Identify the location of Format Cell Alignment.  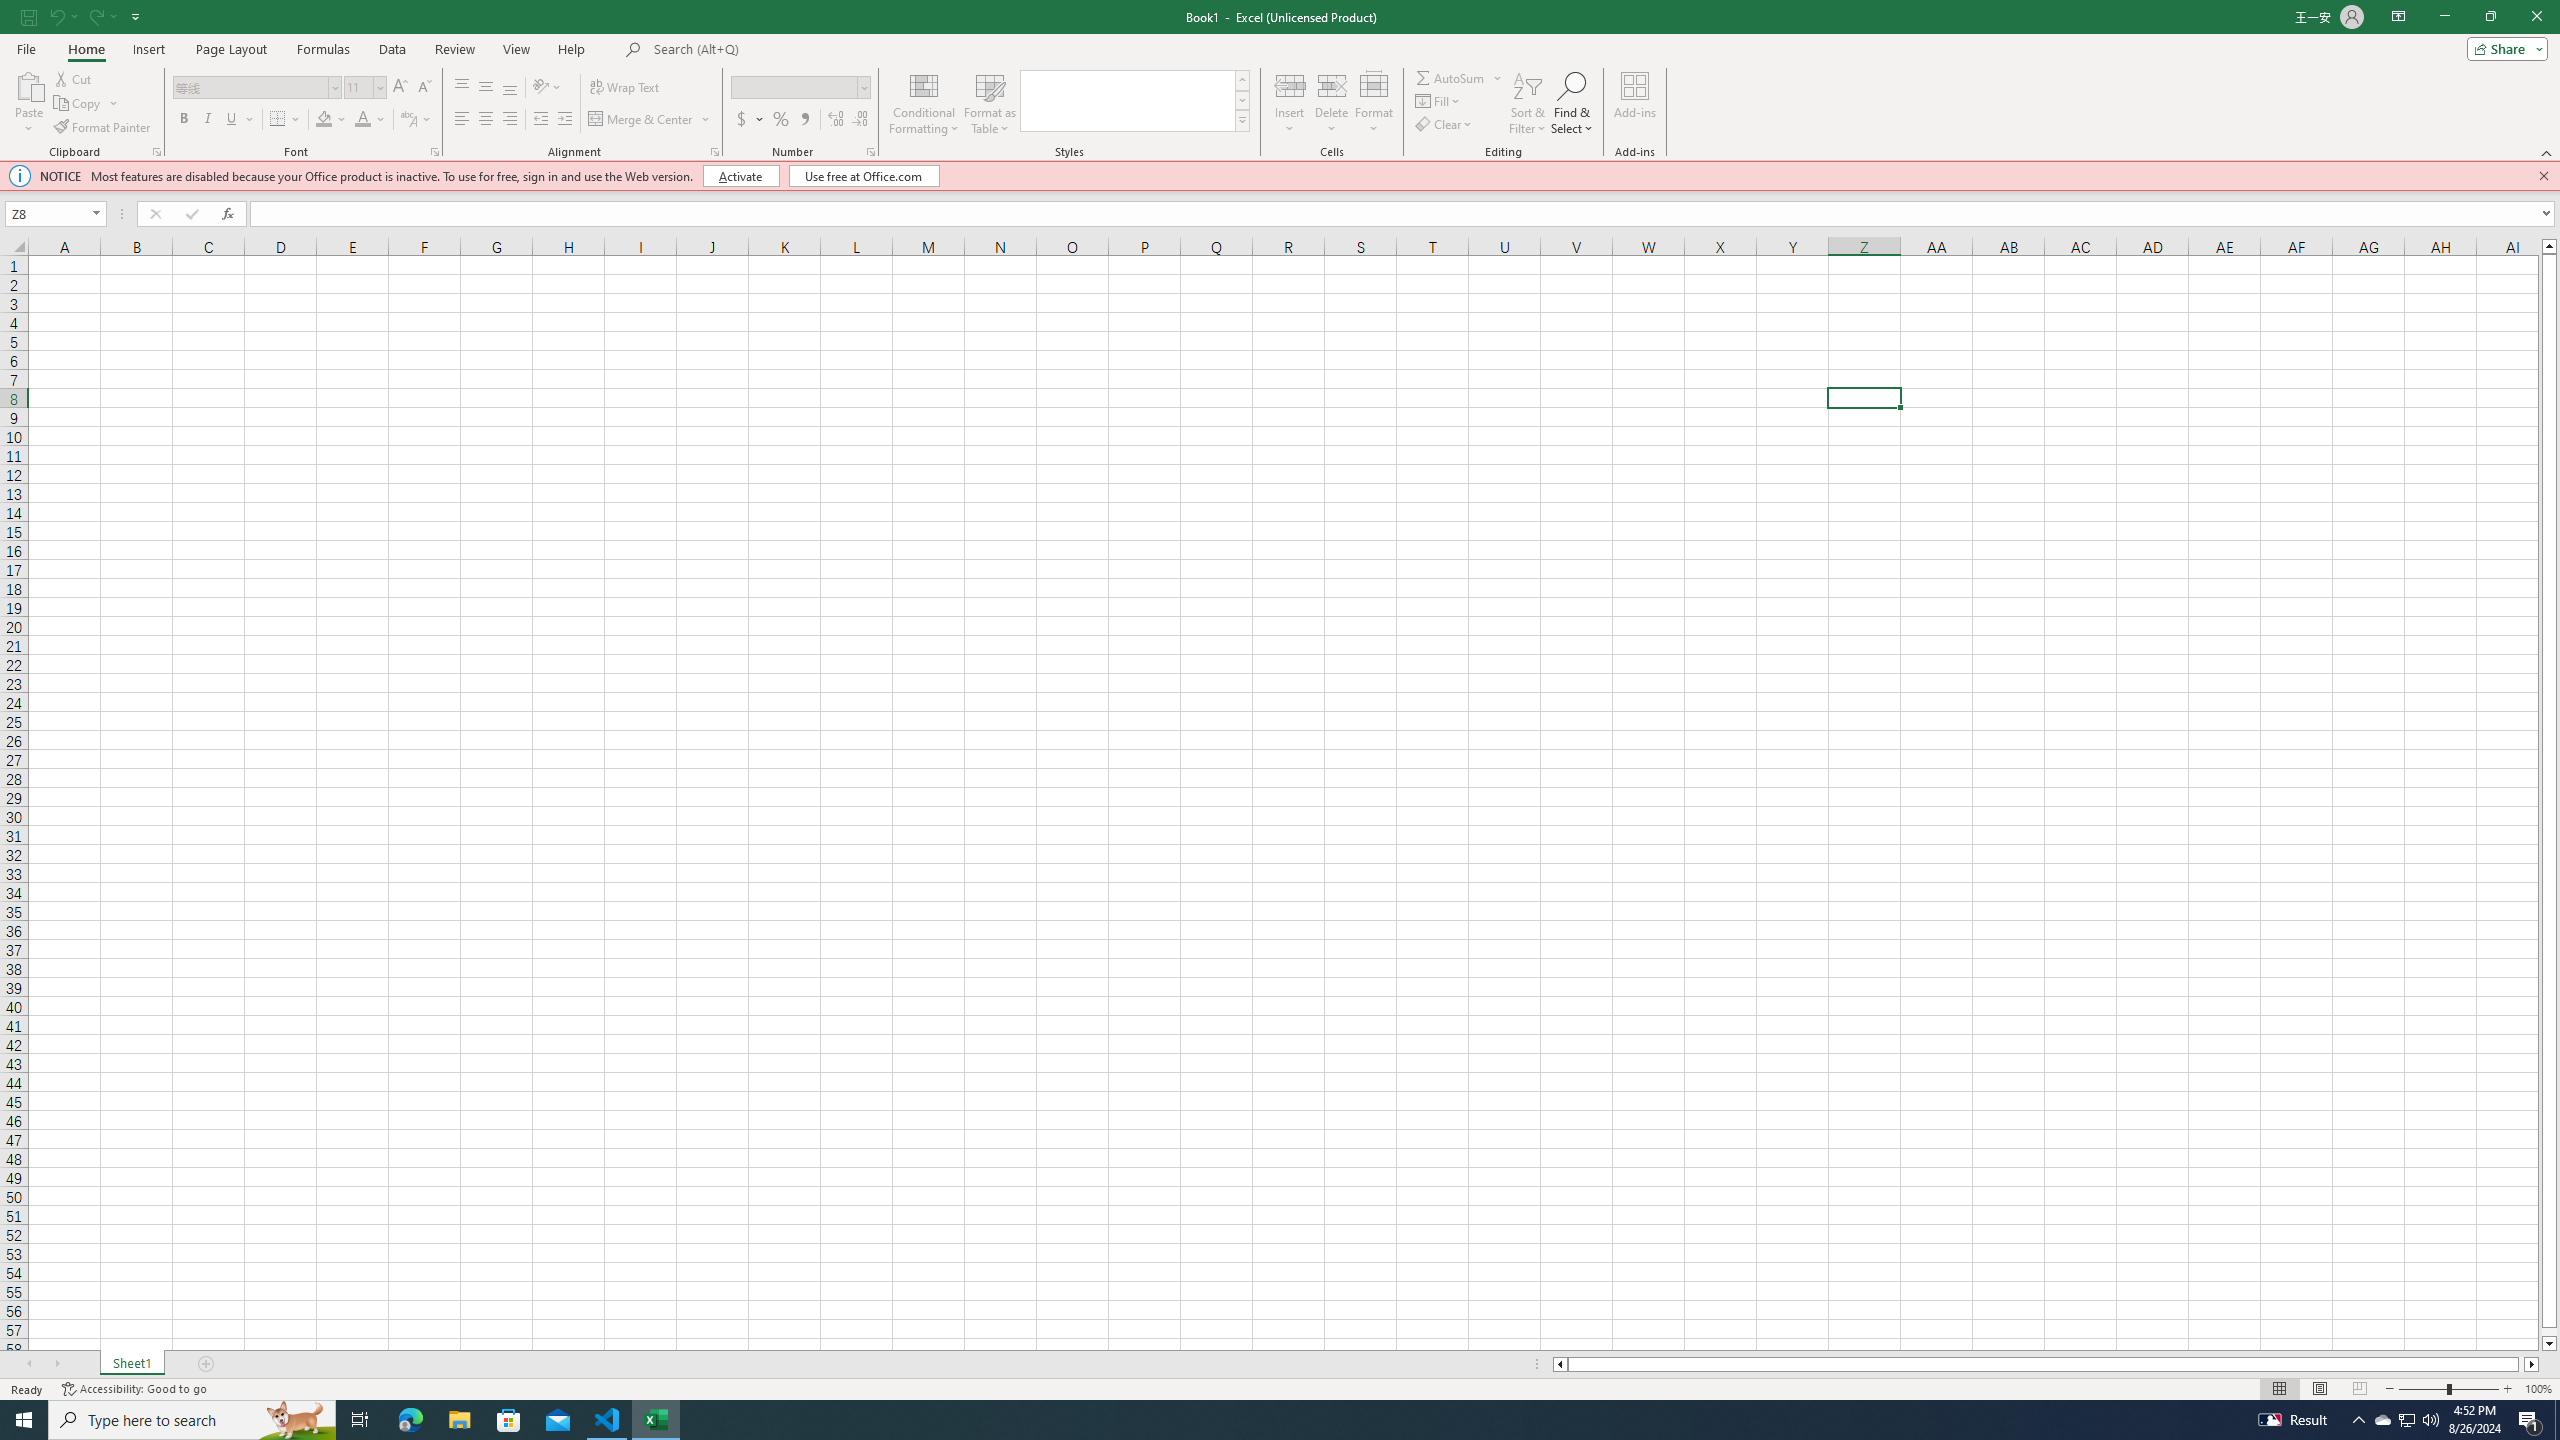
(714, 152).